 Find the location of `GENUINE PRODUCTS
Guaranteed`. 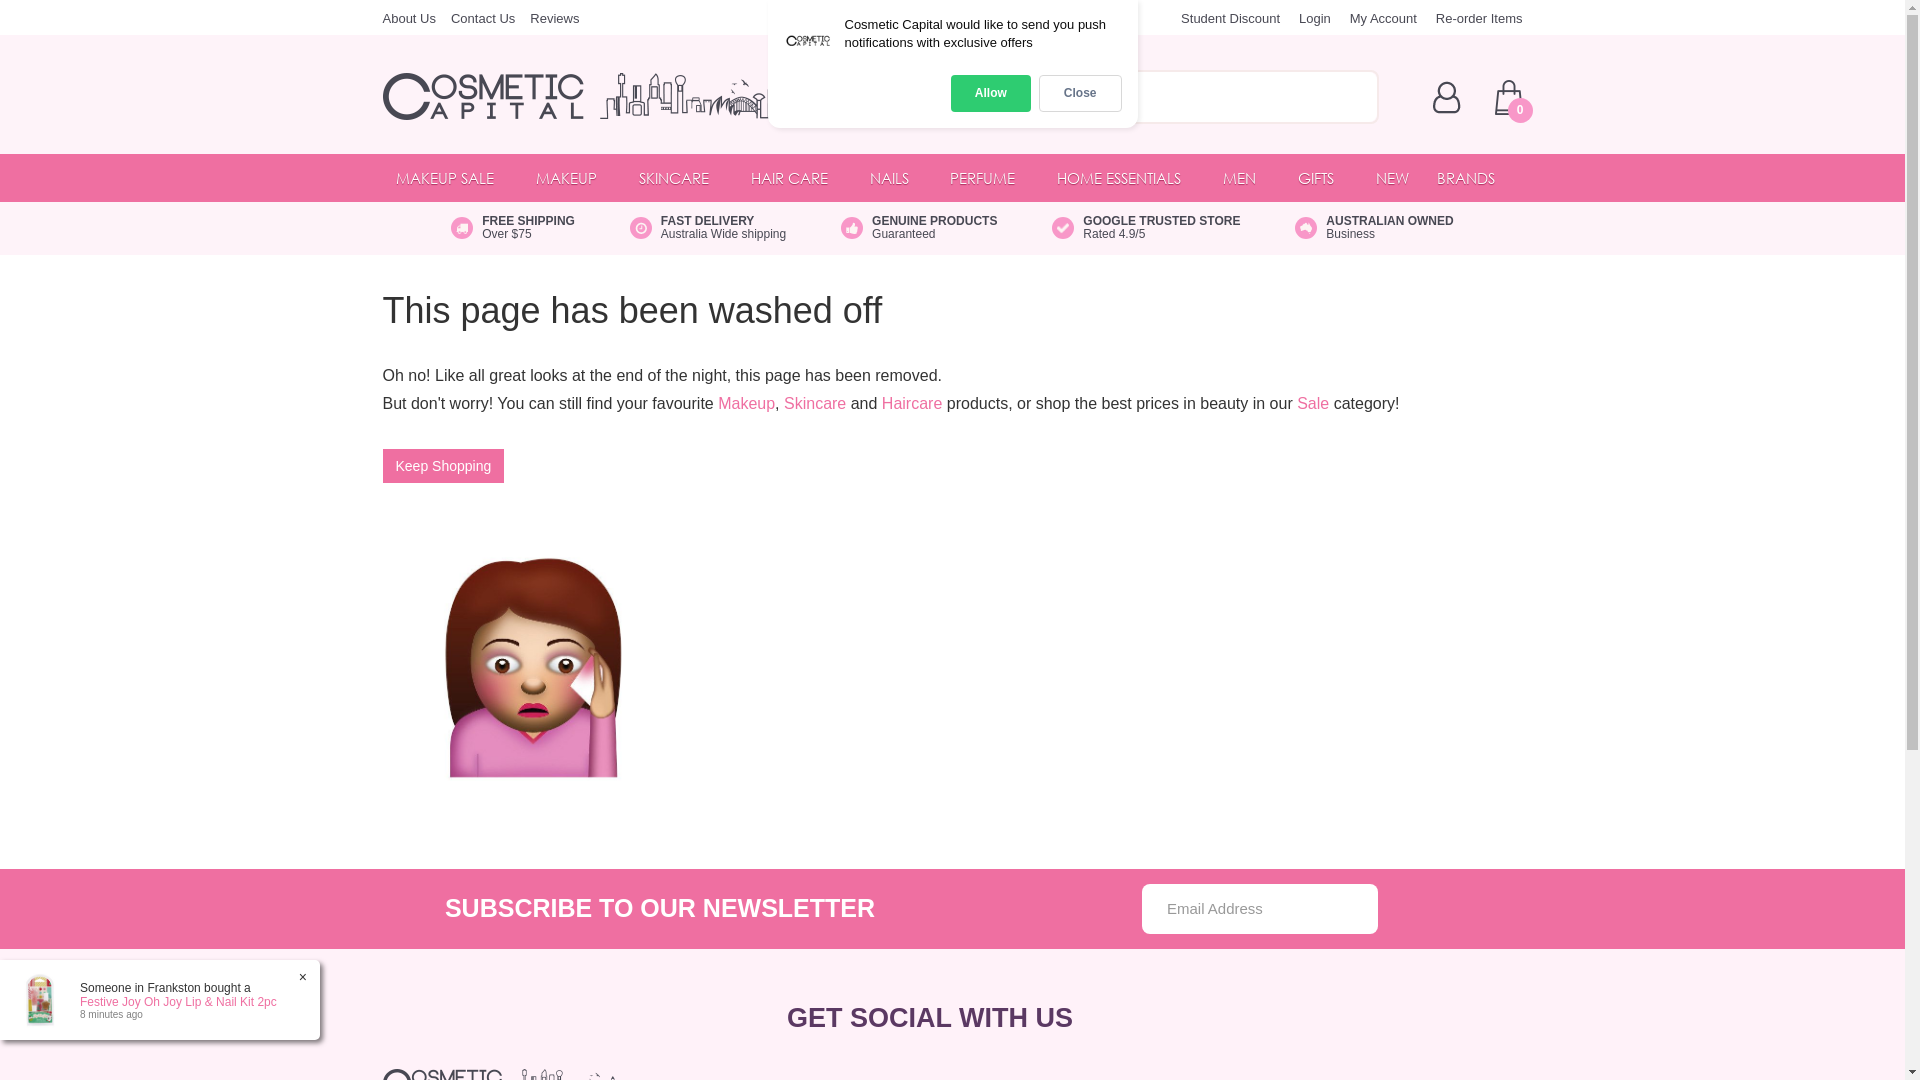

GENUINE PRODUCTS
Guaranteed is located at coordinates (919, 228).